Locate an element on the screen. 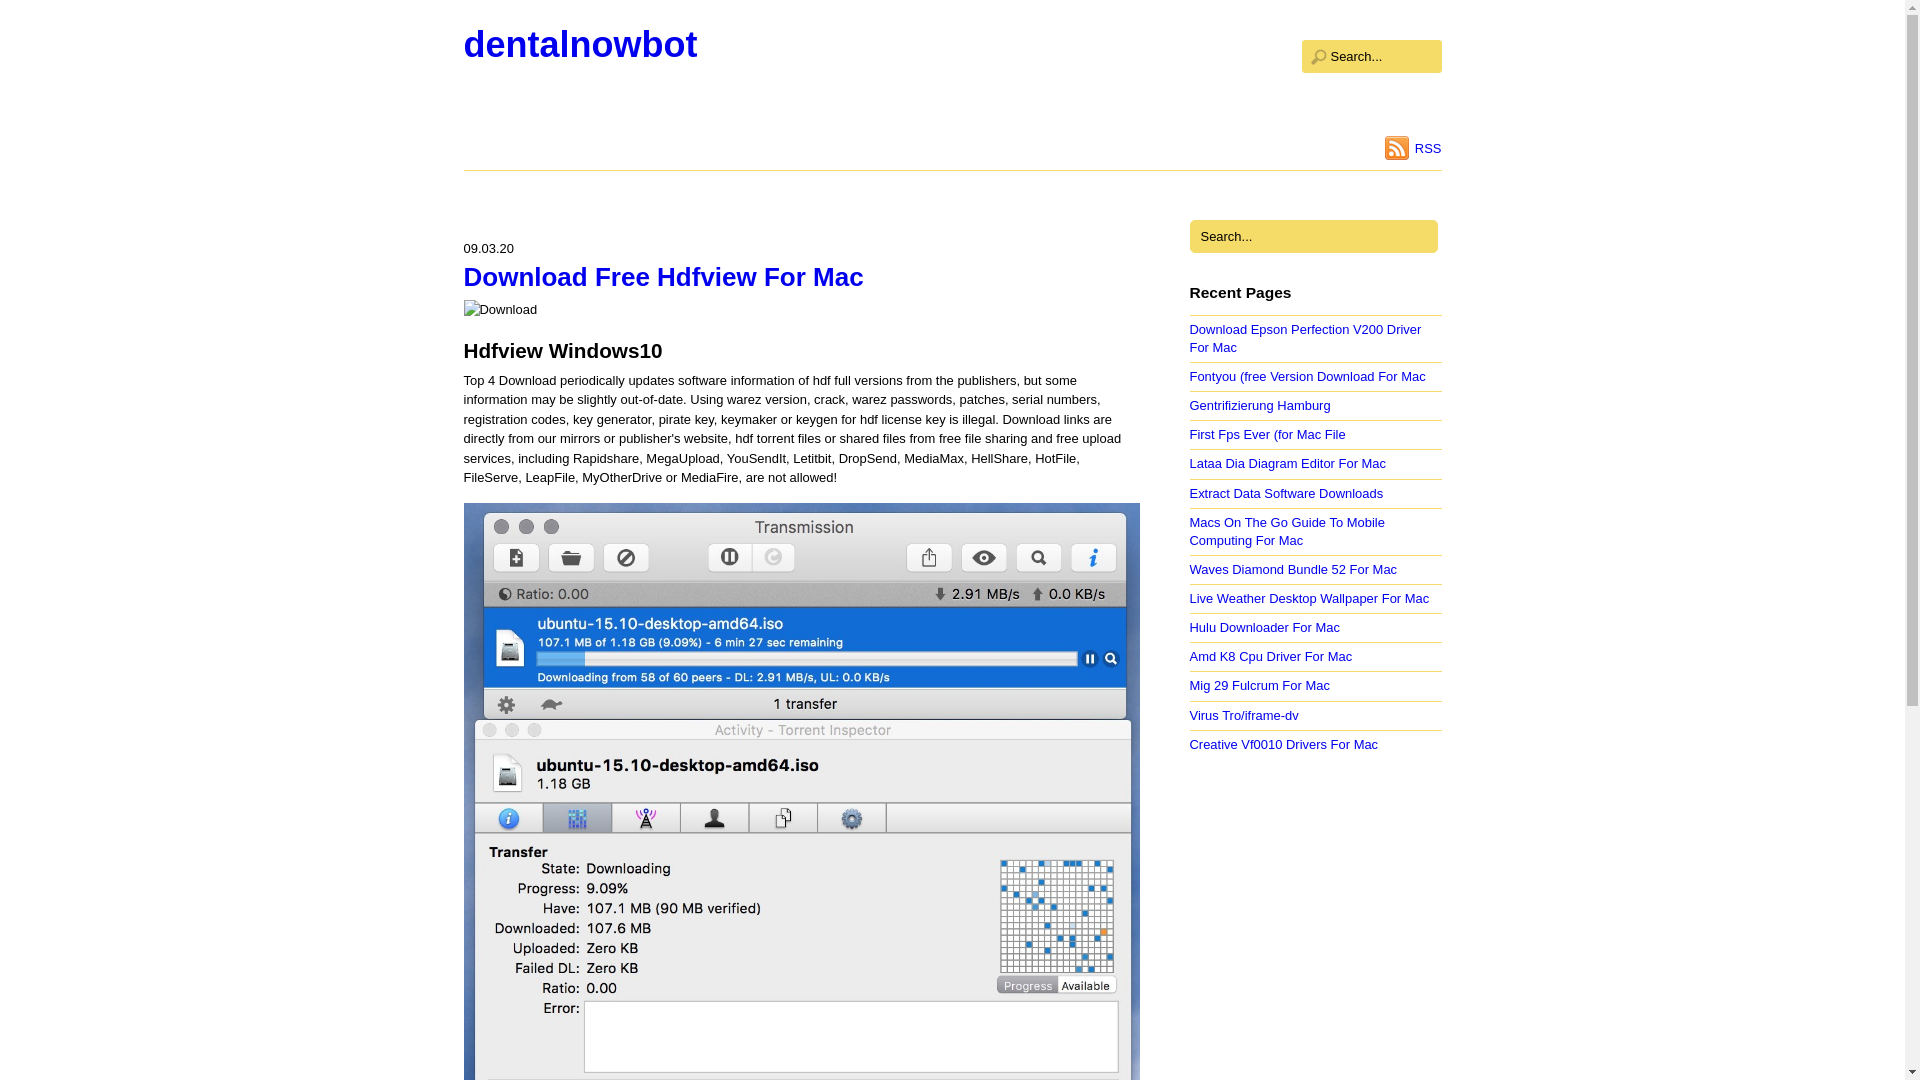 Image resolution: width=1920 pixels, height=1080 pixels. RSS is located at coordinates (1412, 148).